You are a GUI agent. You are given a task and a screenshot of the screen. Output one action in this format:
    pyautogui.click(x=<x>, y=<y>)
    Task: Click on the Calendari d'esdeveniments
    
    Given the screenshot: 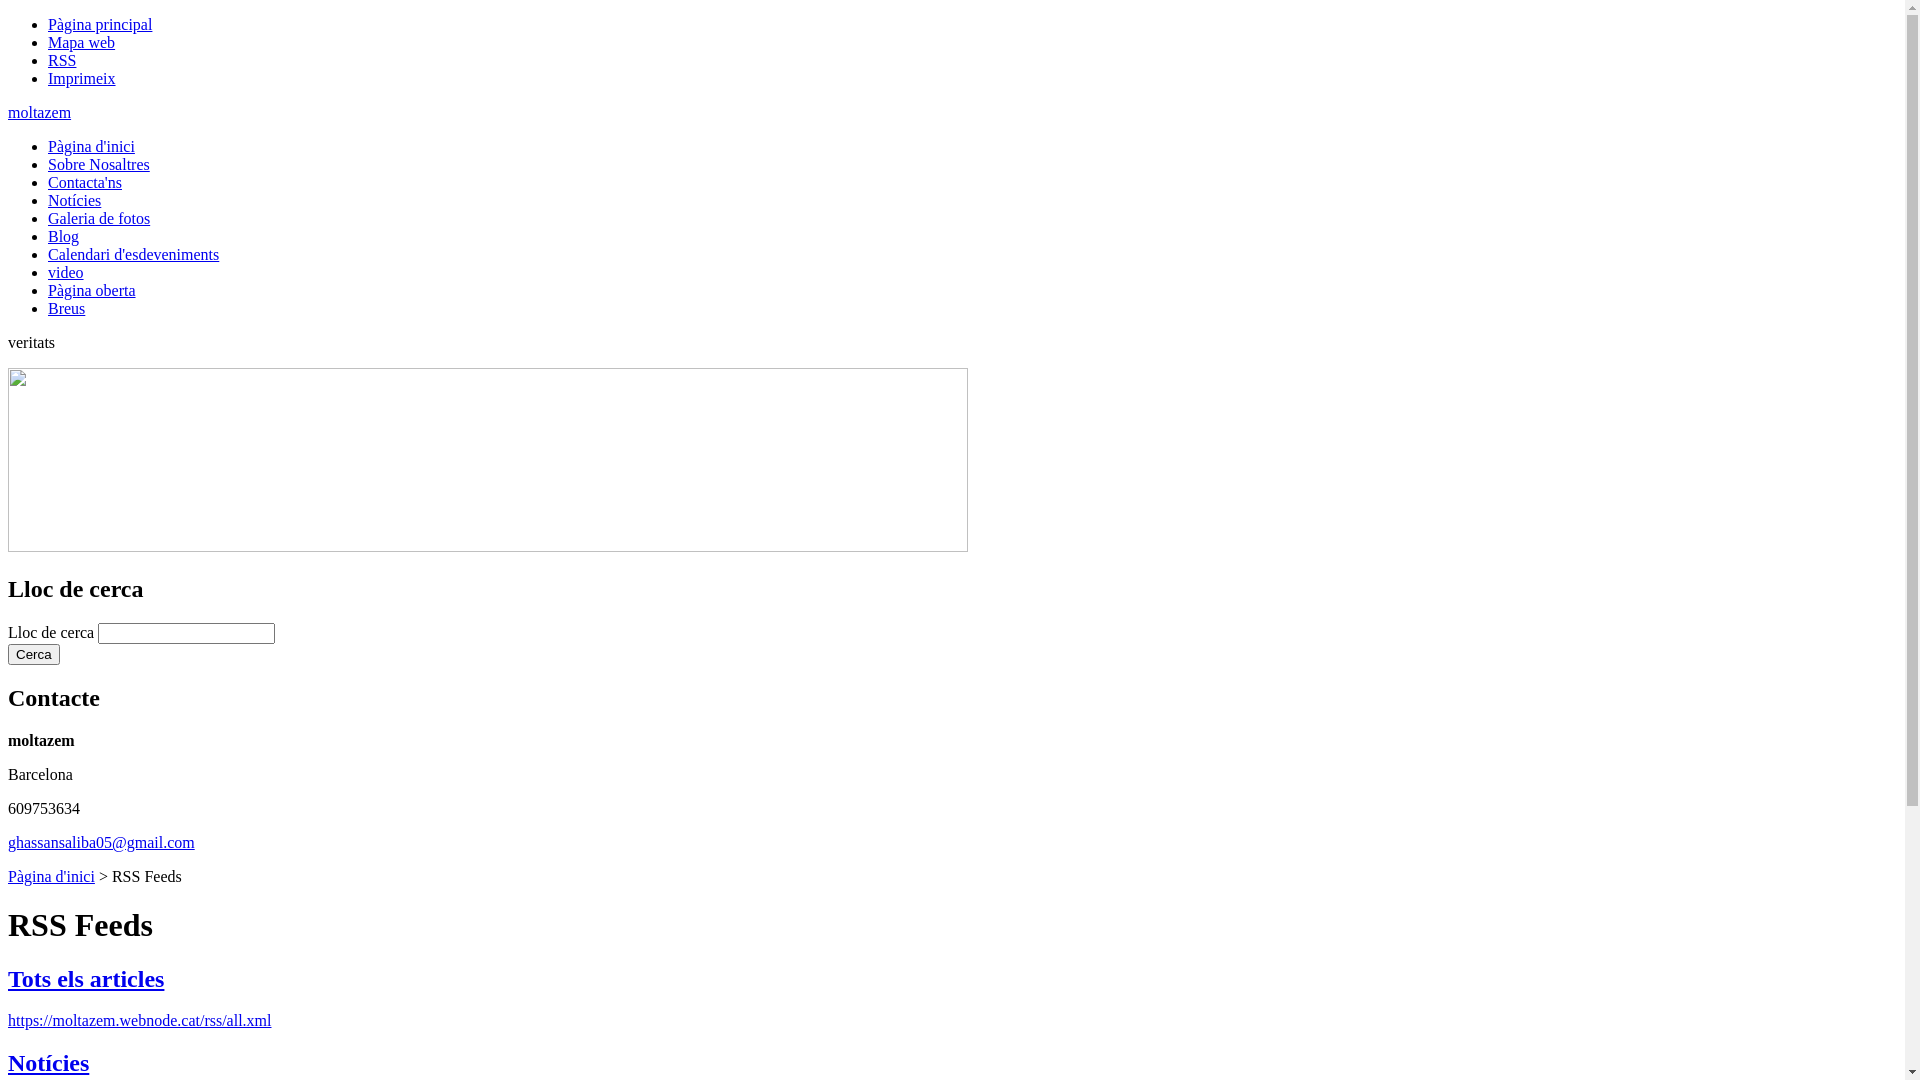 What is the action you would take?
    pyautogui.click(x=134, y=254)
    